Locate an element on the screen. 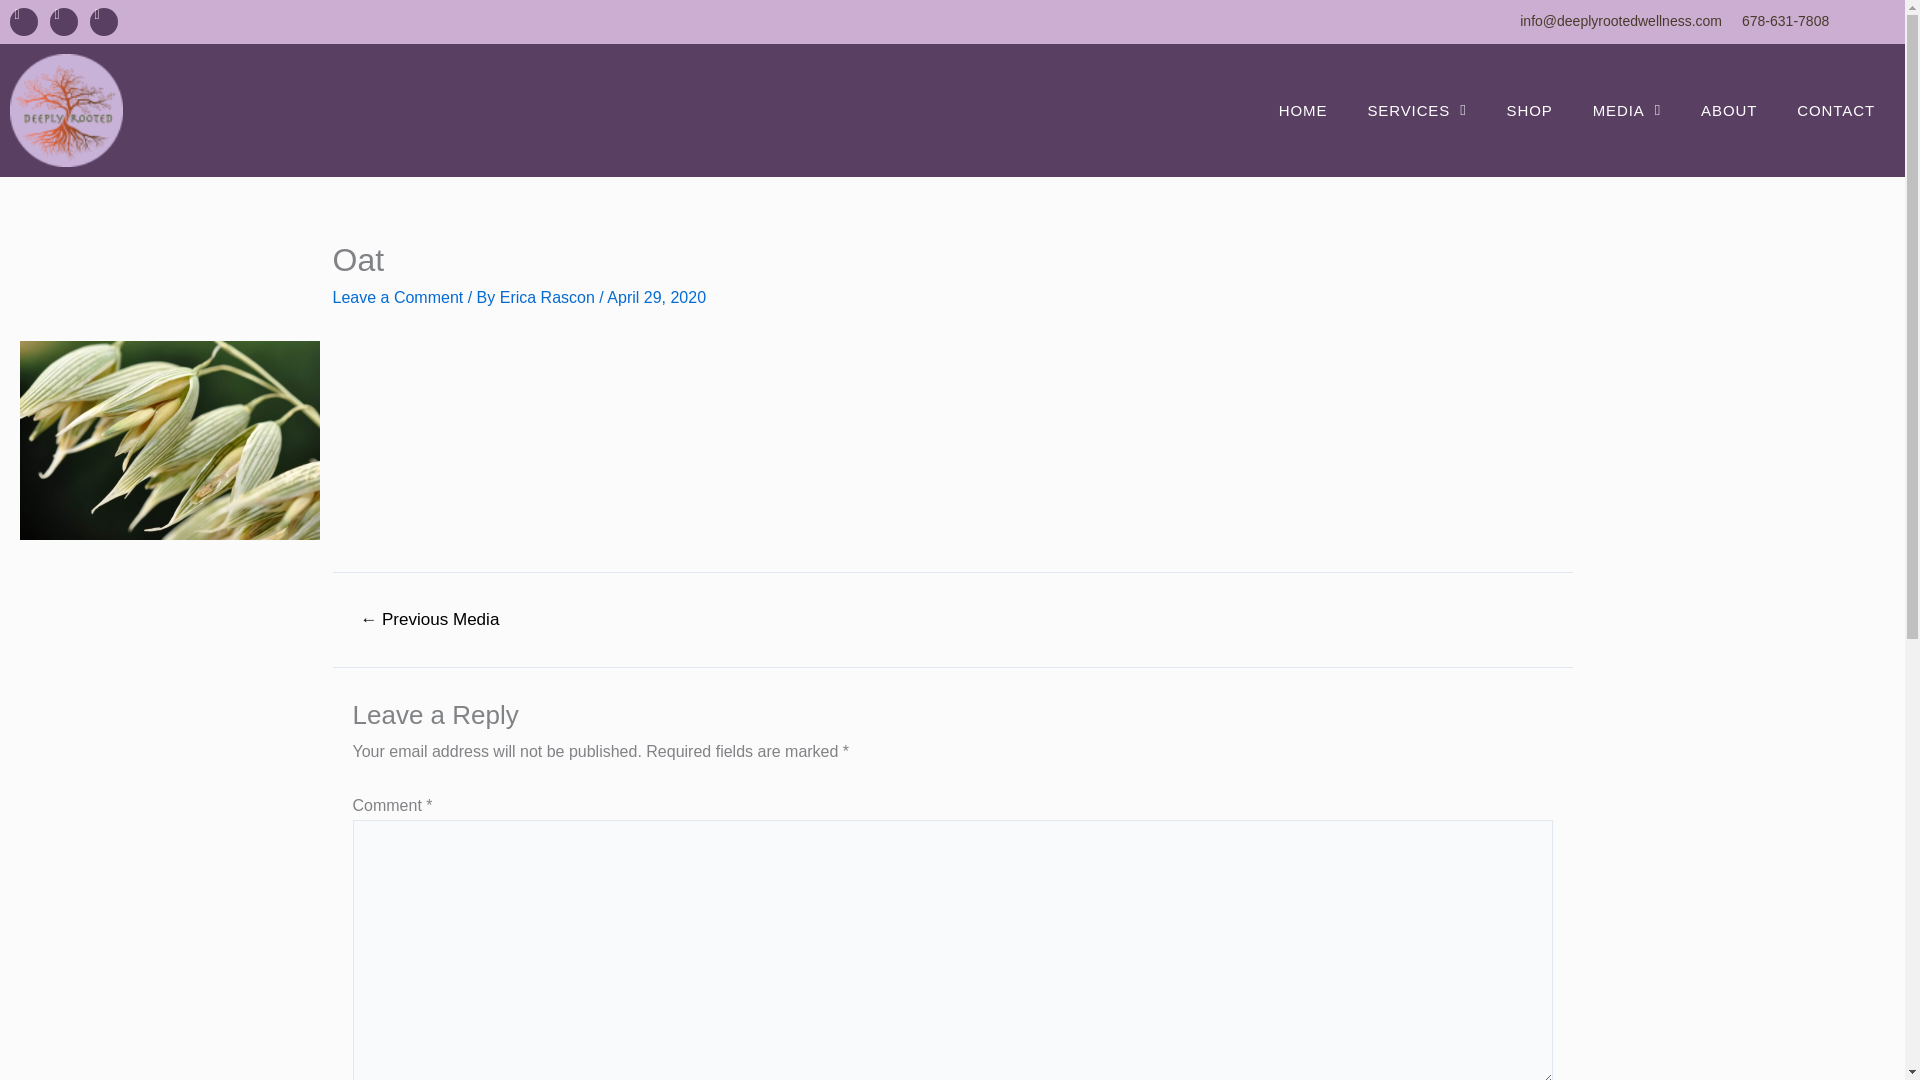 This screenshot has height=1080, width=1920. 678-631-7808 is located at coordinates (1814, 21).